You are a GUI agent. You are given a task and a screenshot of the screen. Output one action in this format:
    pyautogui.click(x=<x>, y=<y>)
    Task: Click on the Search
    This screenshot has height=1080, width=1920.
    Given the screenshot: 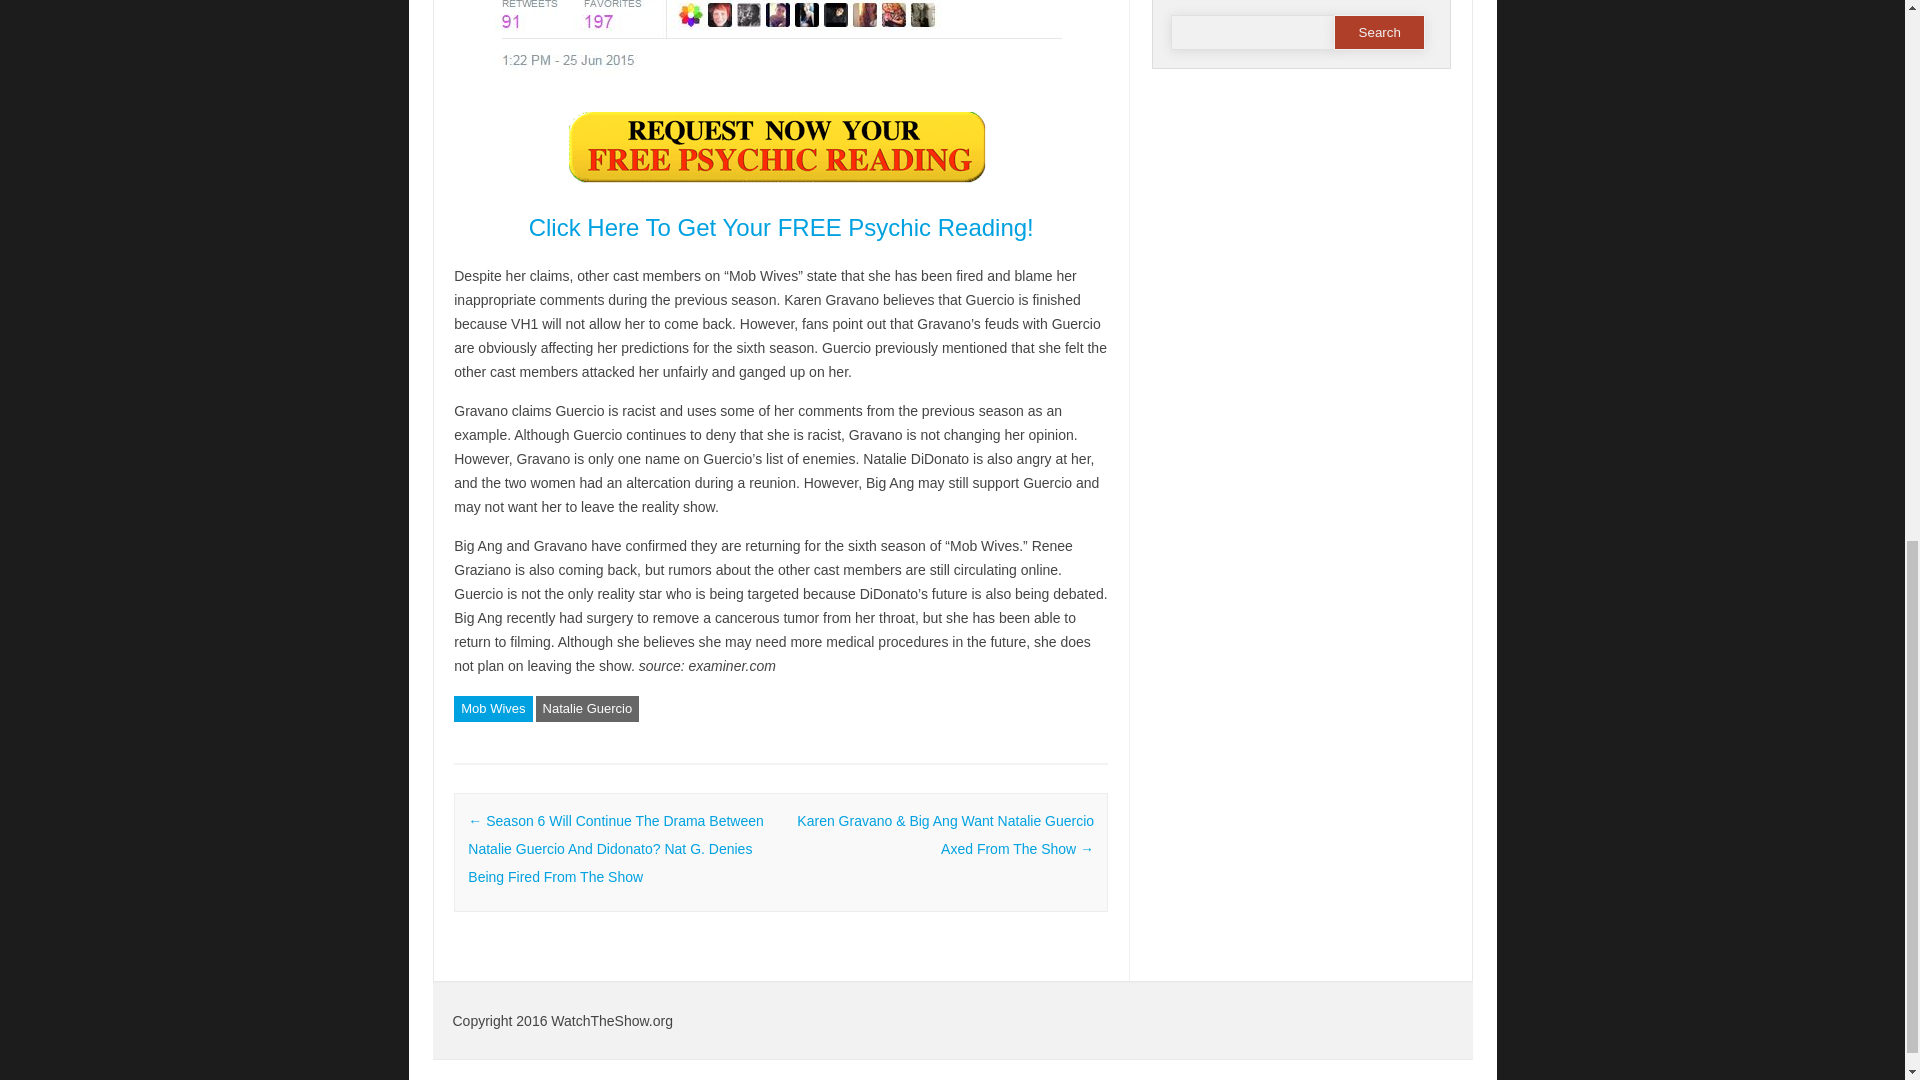 What is the action you would take?
    pyautogui.click(x=1379, y=32)
    